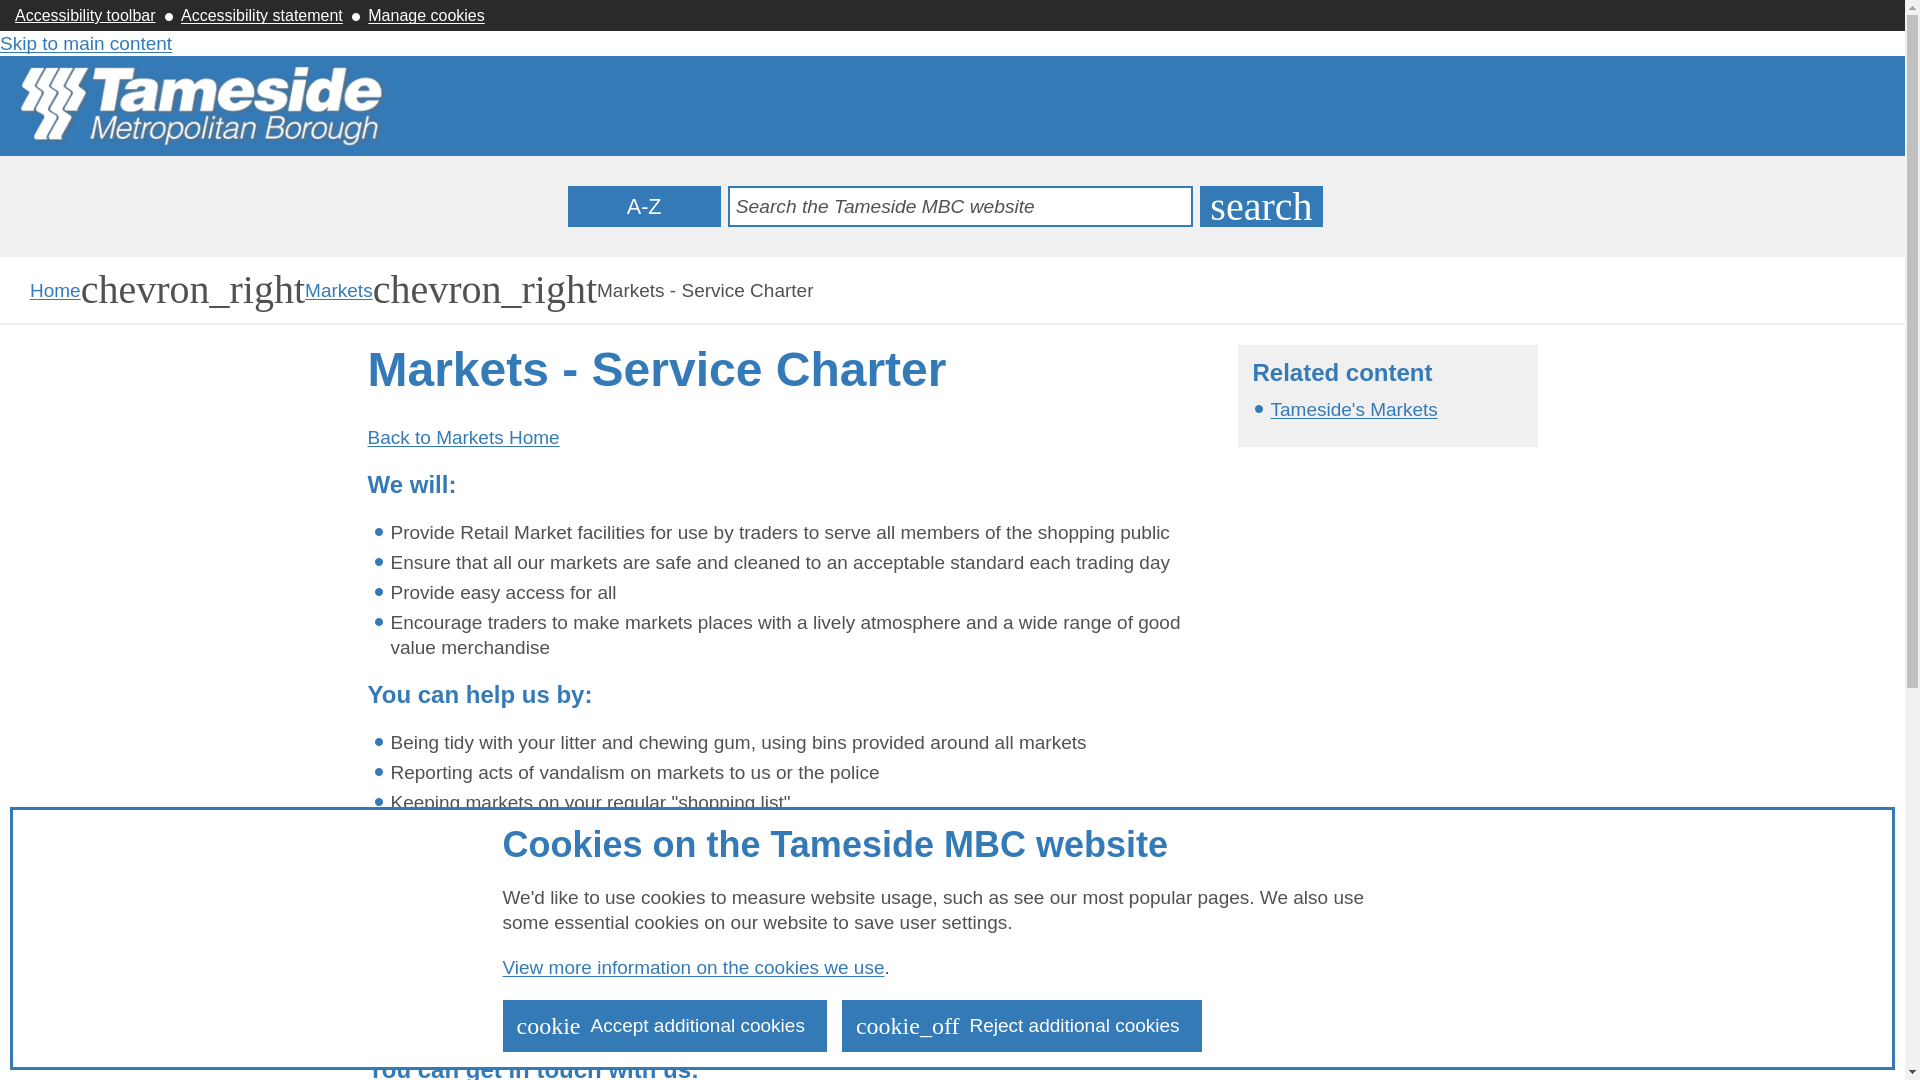  What do you see at coordinates (338, 290) in the screenshot?
I see `Home` at bounding box center [338, 290].